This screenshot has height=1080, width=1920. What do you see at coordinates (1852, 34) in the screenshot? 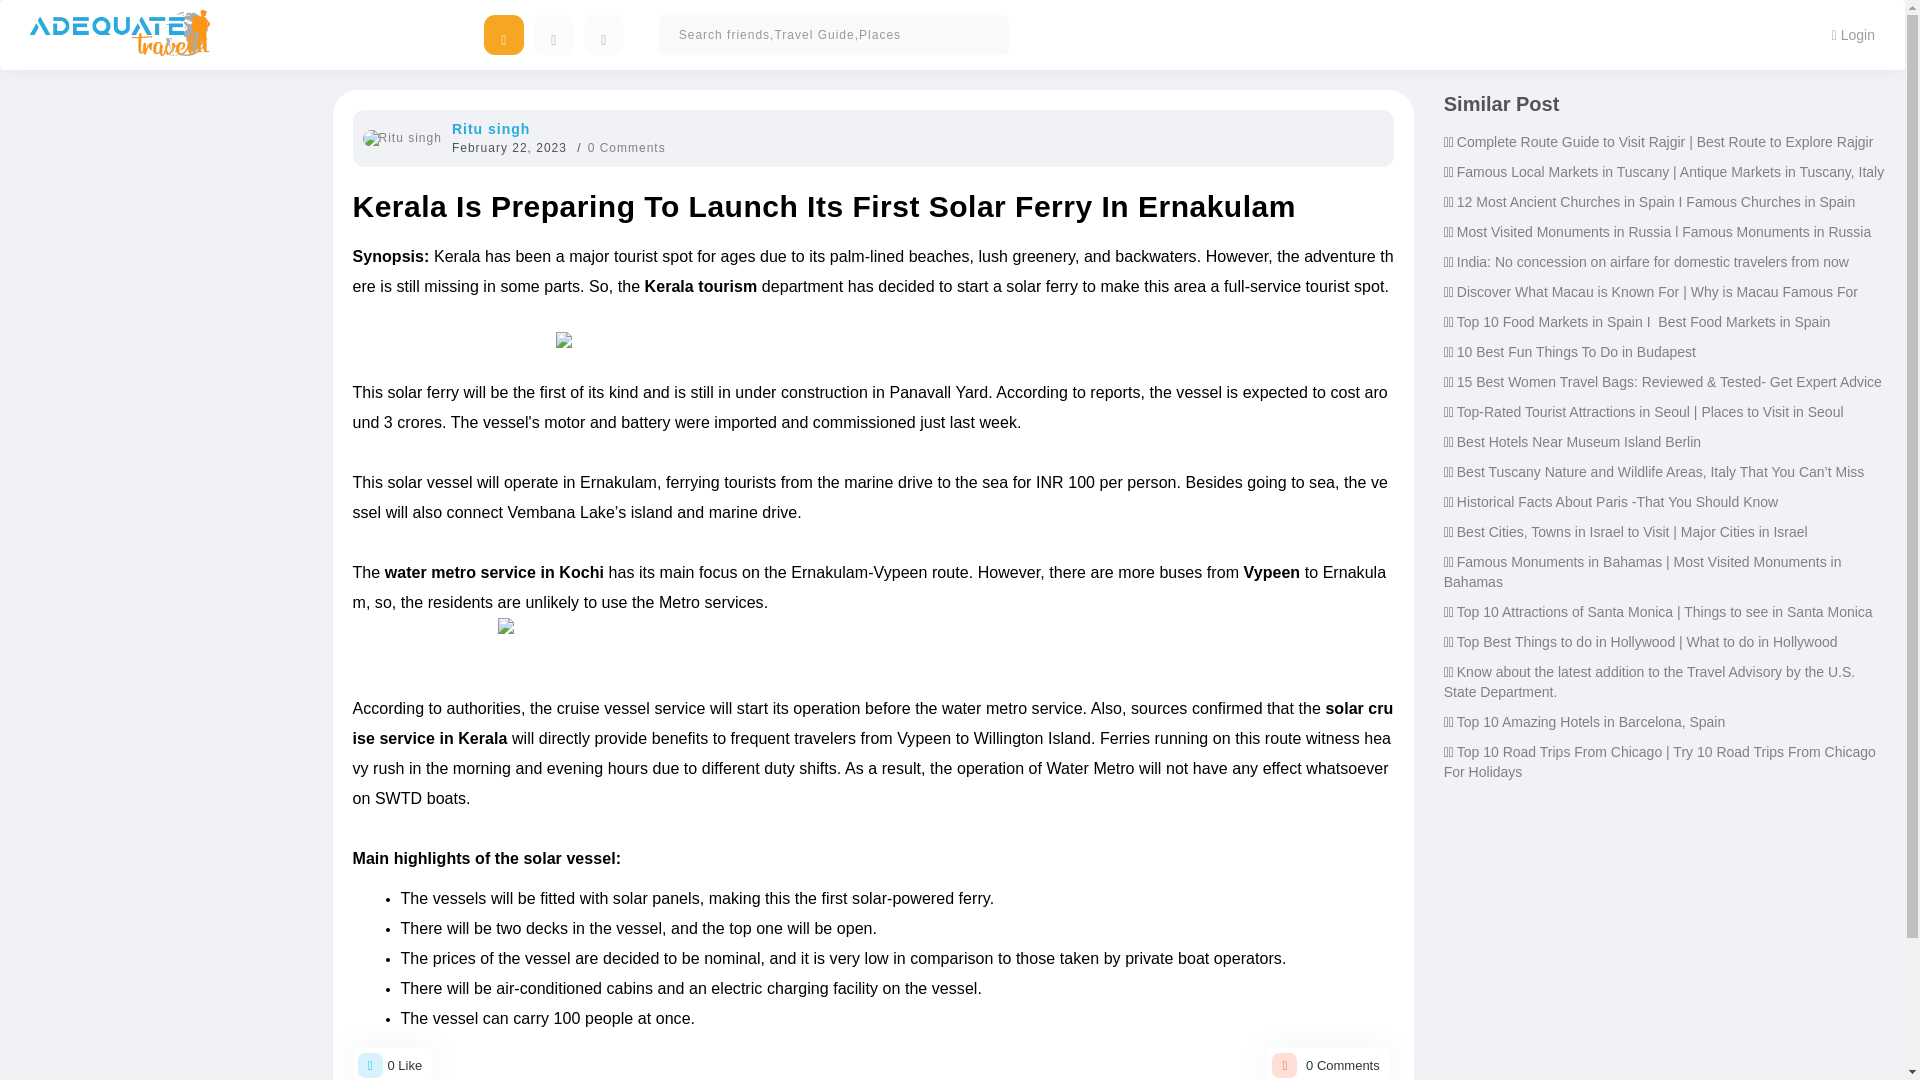
I see `Login` at bounding box center [1852, 34].